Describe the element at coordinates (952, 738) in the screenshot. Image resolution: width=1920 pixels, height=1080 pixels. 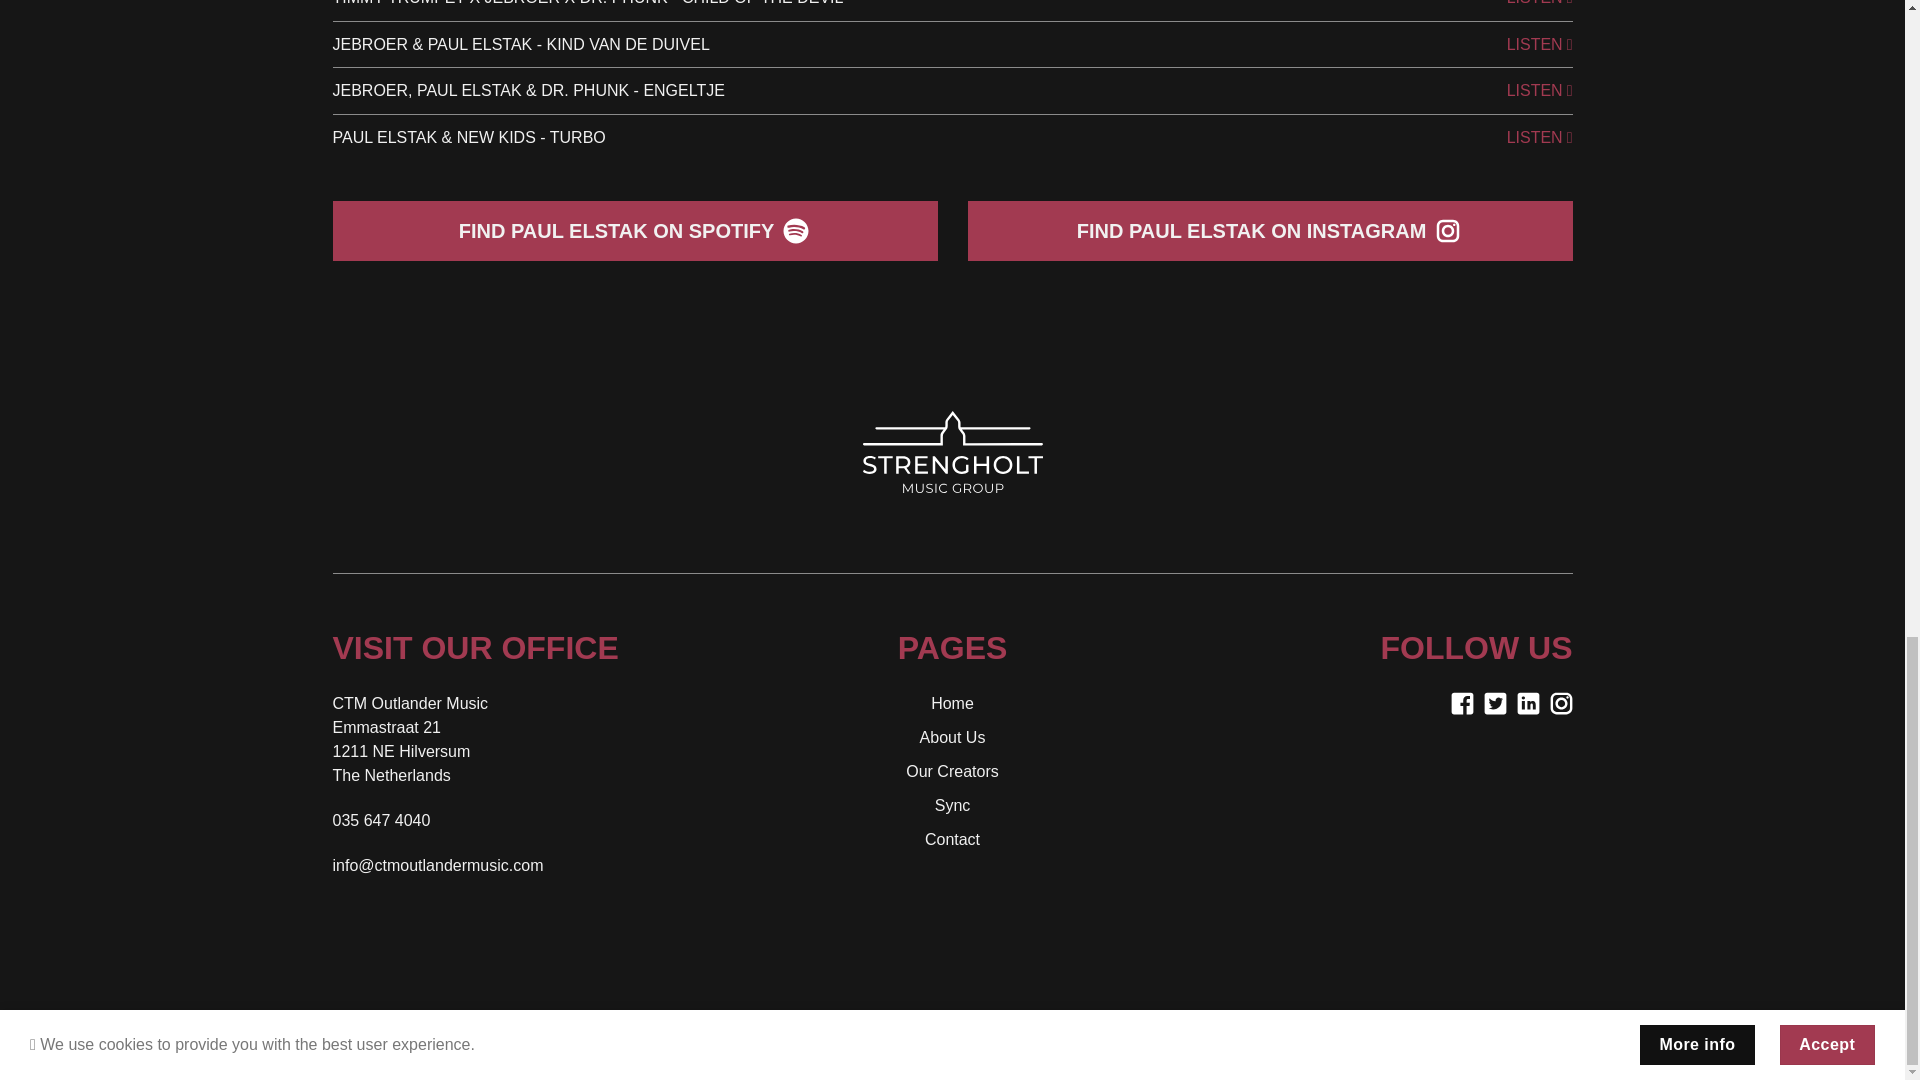
I see `About Us` at that location.